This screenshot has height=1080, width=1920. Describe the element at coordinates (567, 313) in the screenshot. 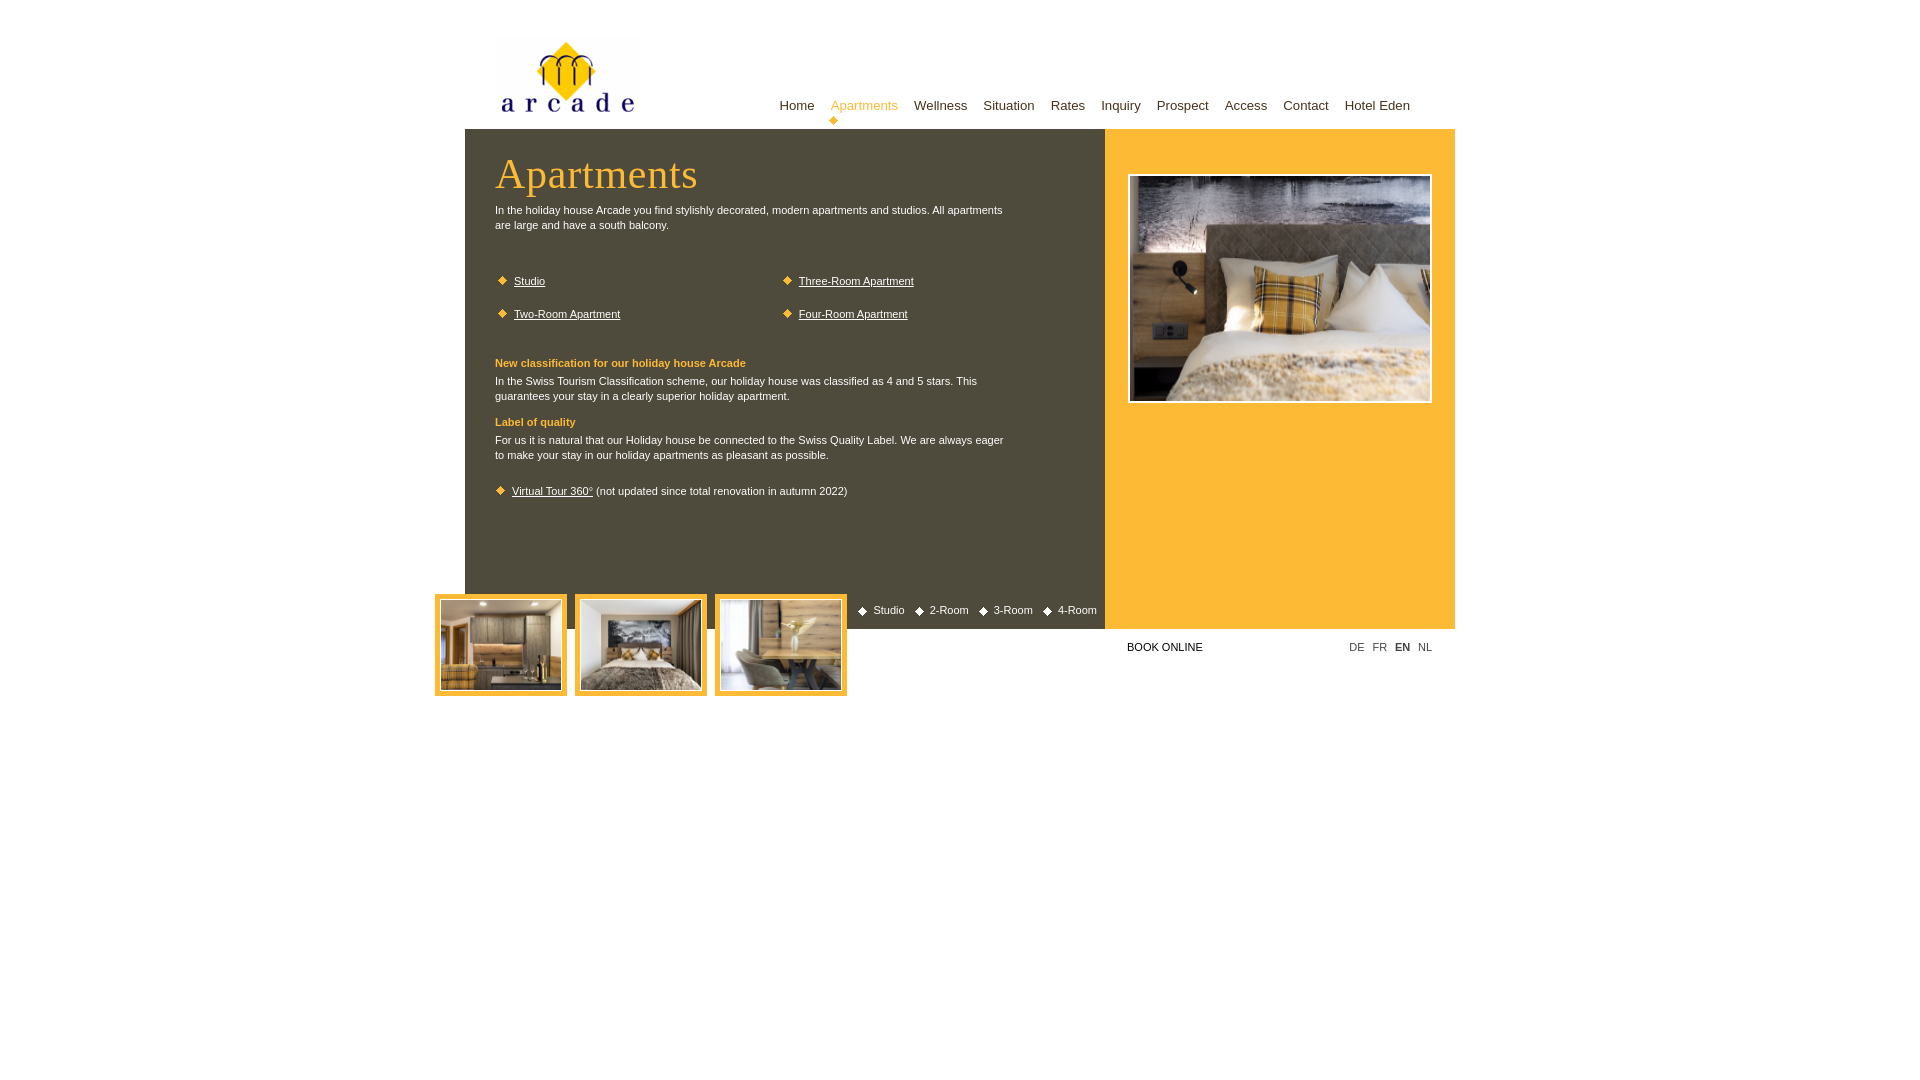

I see `Two-Room Apartment` at that location.